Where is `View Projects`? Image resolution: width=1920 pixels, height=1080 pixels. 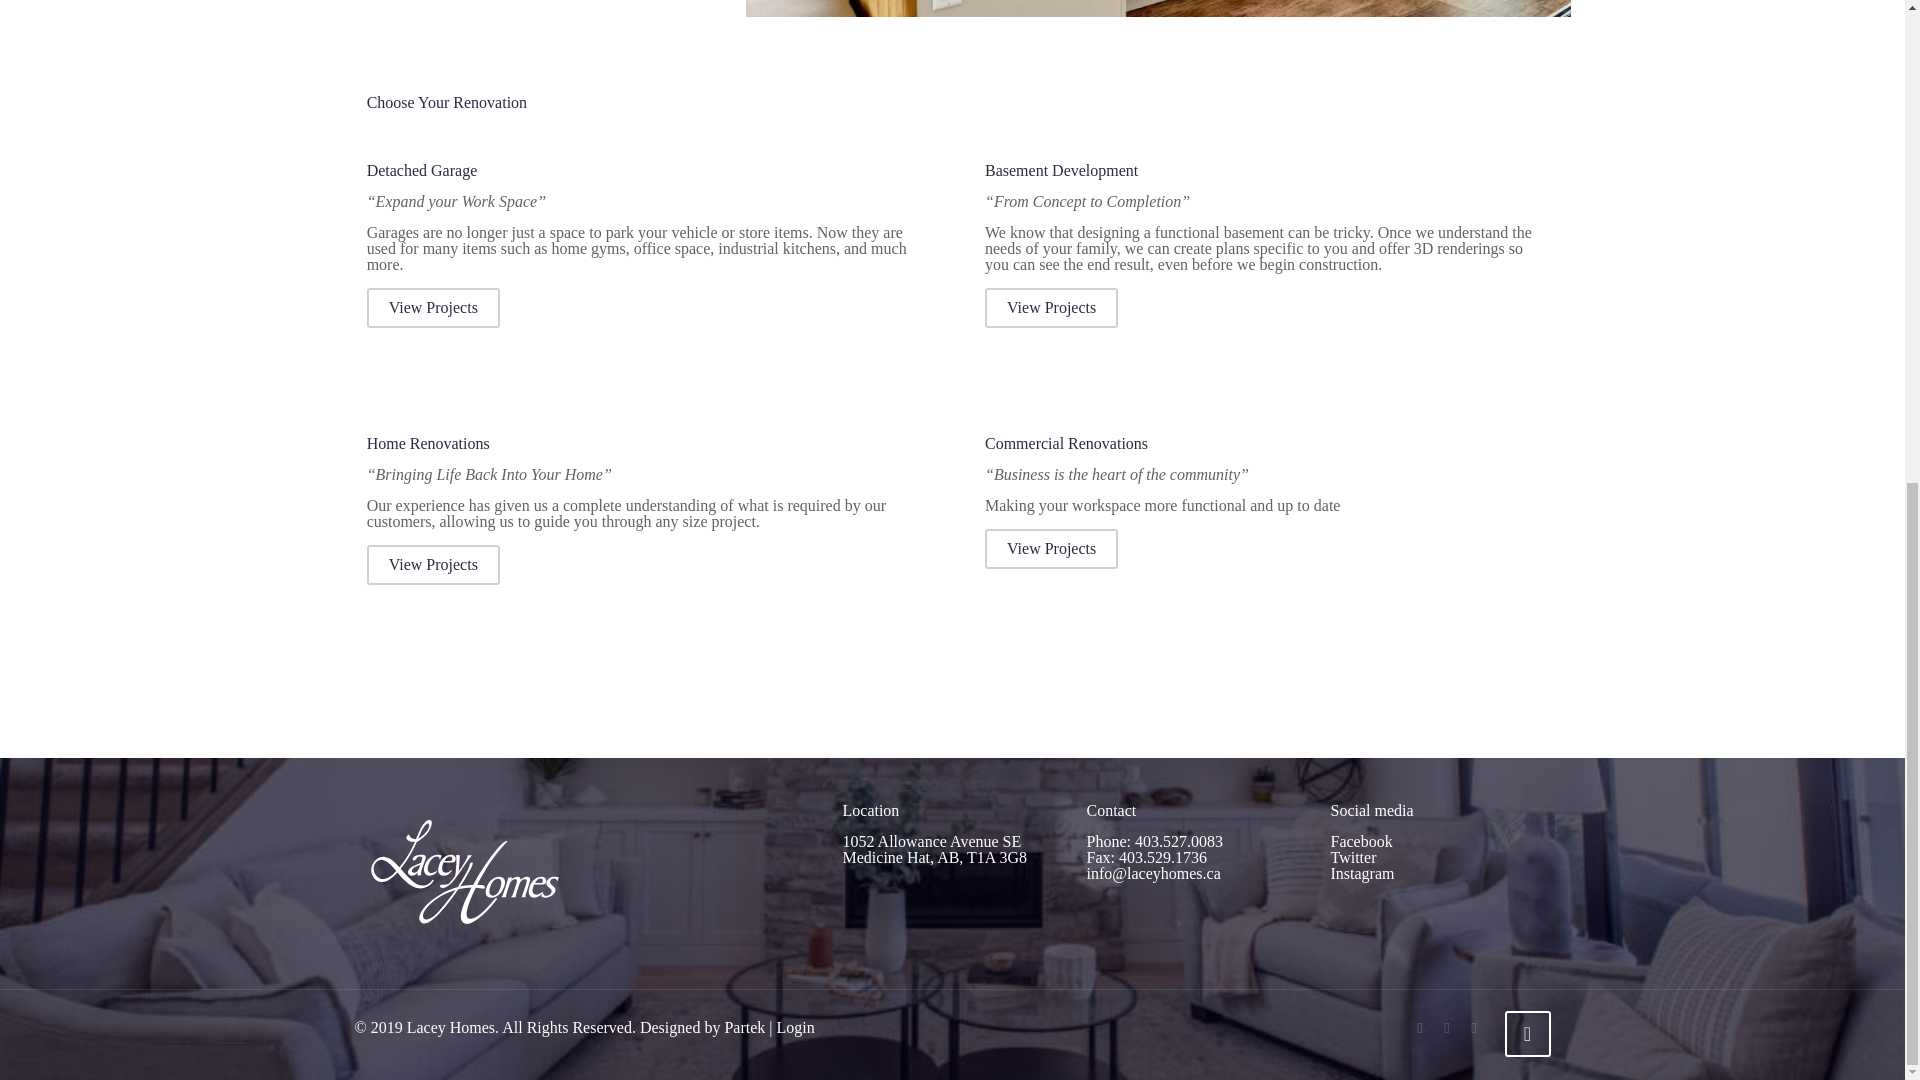 View Projects is located at coordinates (432, 565).